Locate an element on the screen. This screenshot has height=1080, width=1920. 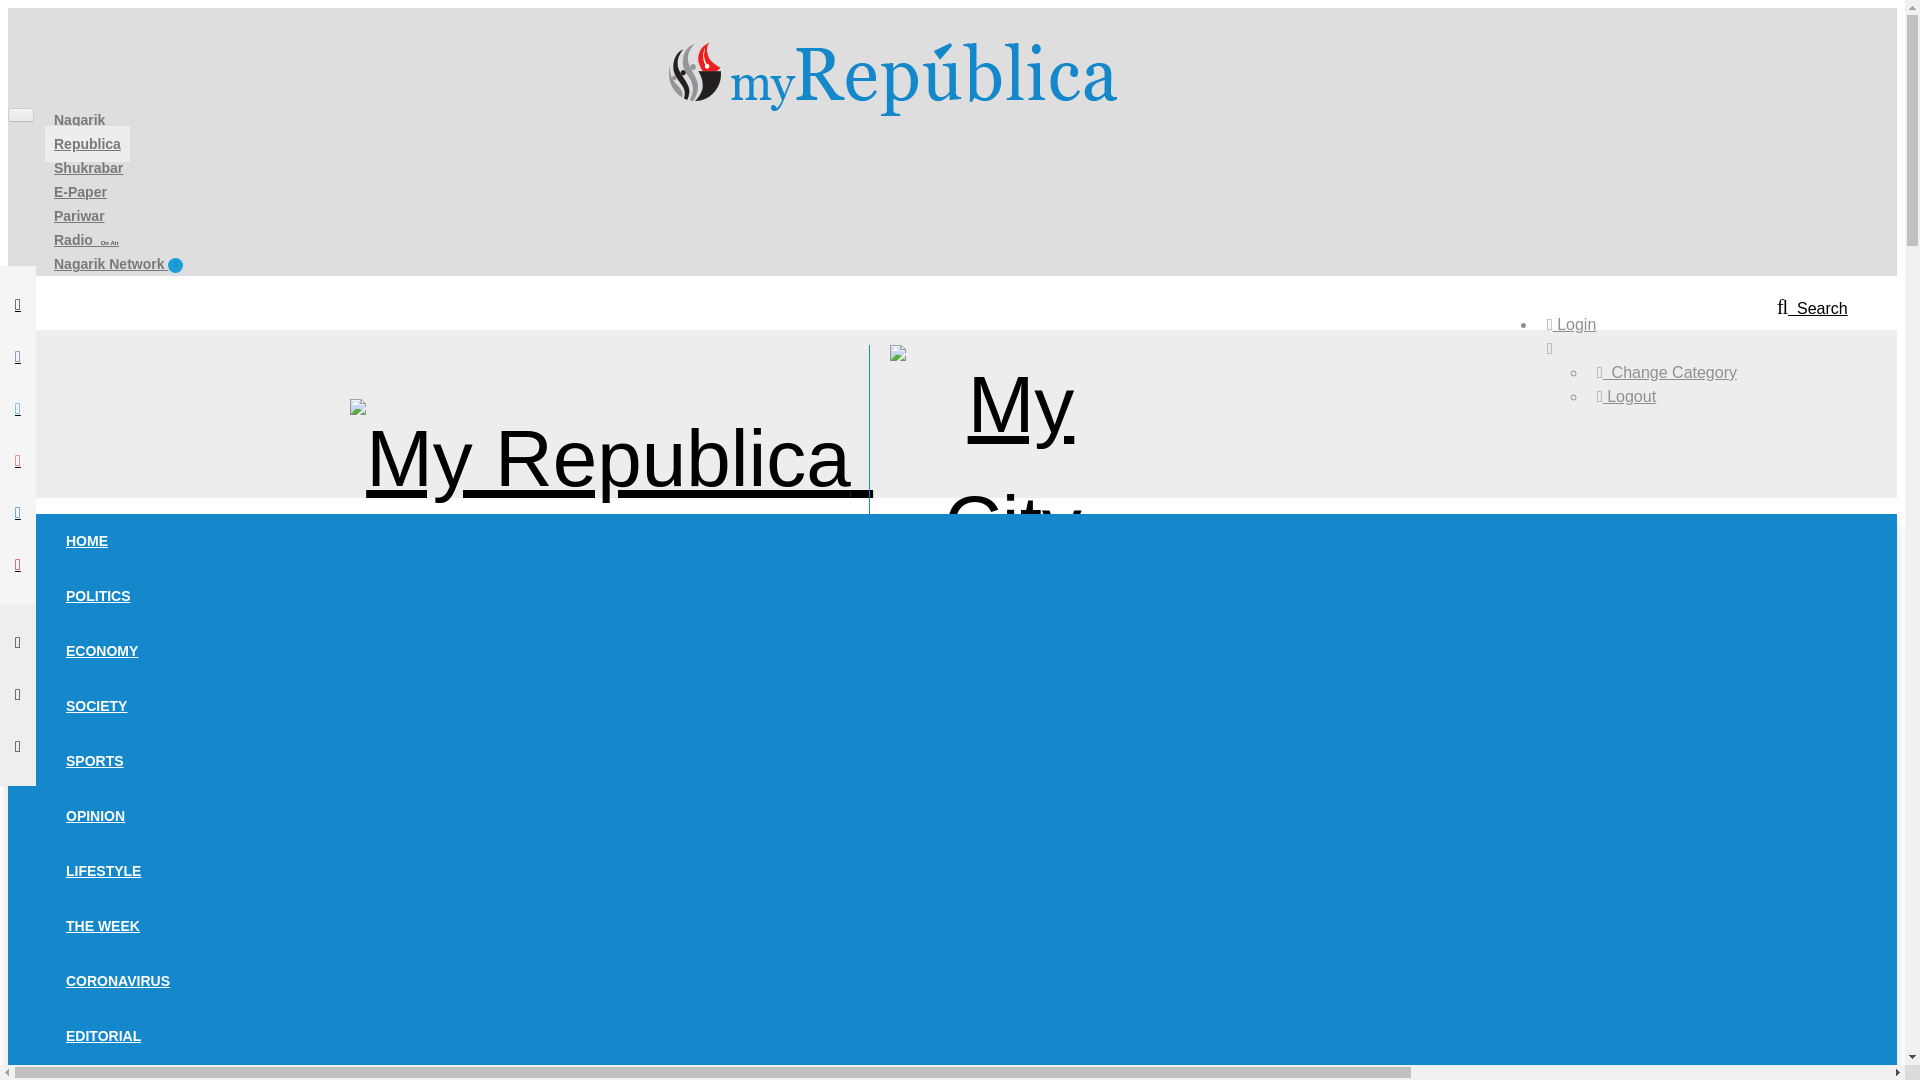
POLITICS is located at coordinates (98, 595).